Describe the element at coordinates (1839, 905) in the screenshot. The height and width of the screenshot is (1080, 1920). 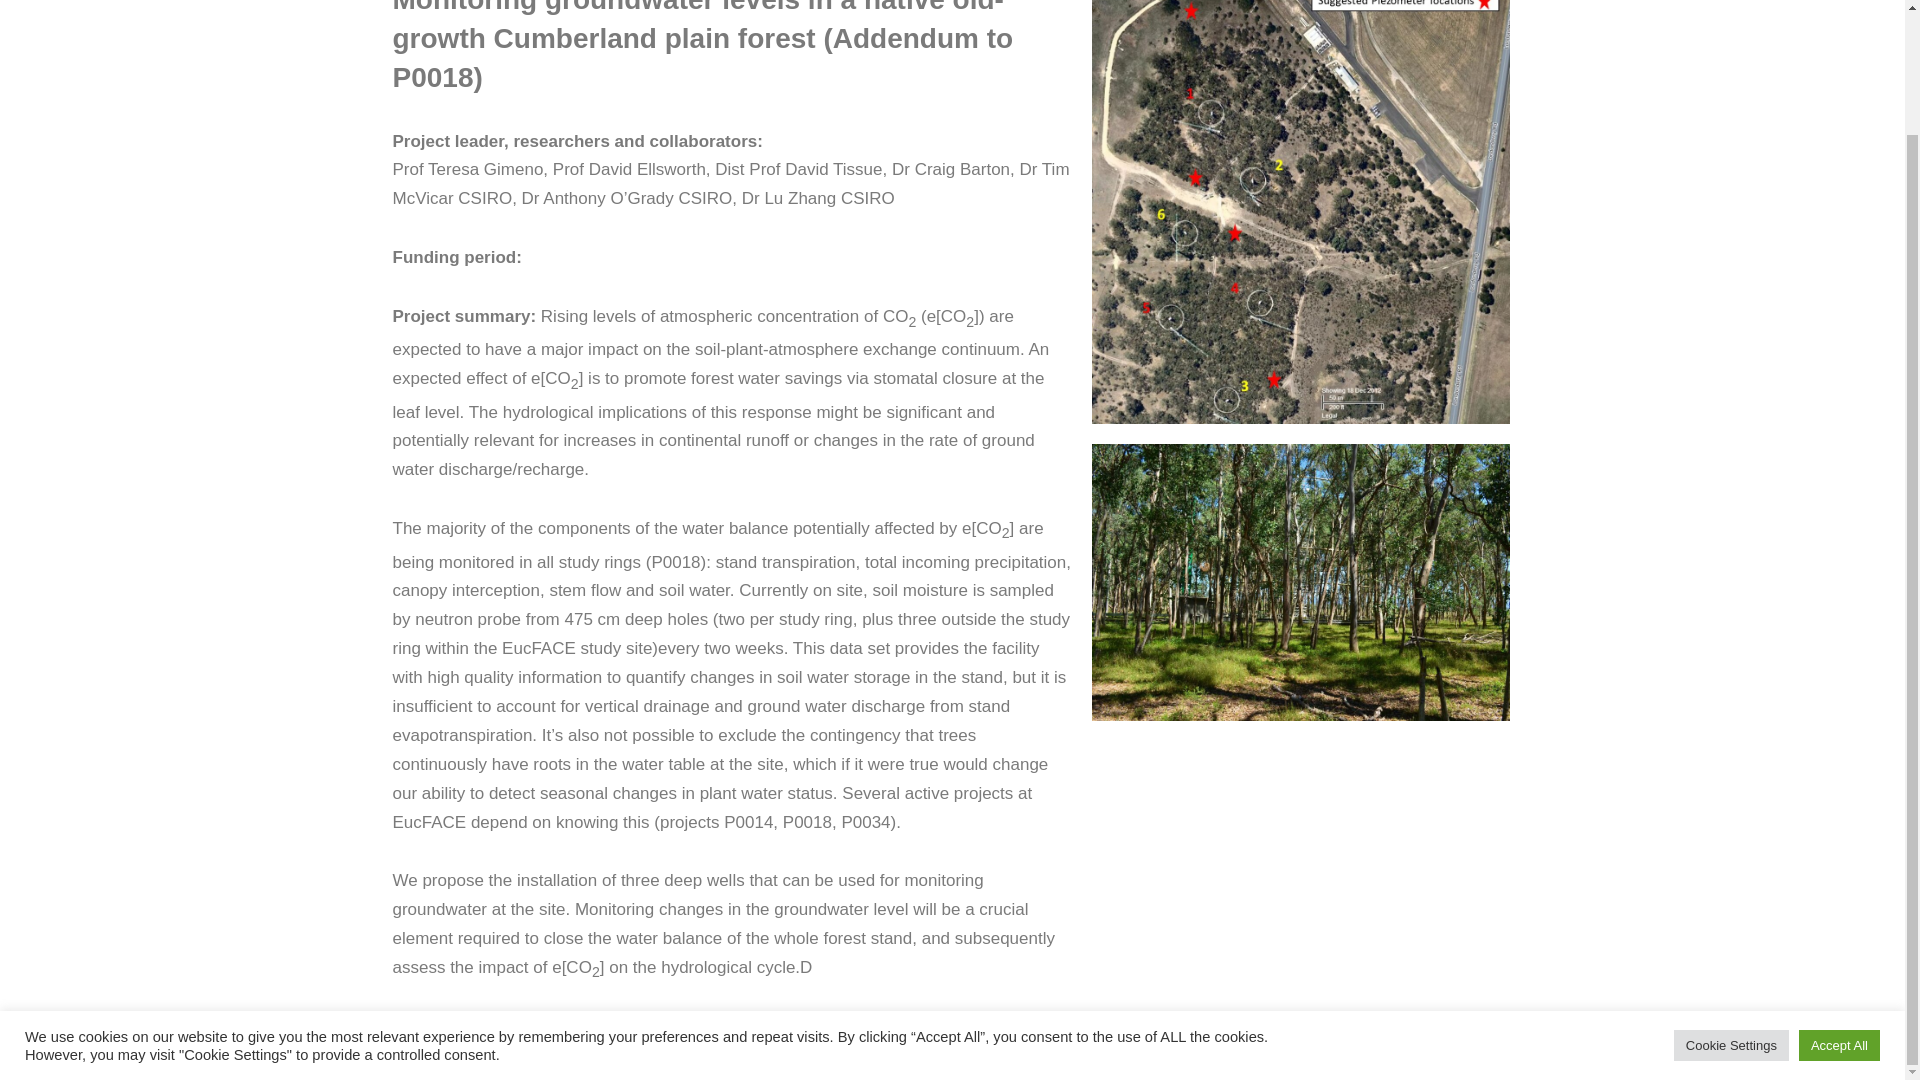
I see `Accept All` at that location.